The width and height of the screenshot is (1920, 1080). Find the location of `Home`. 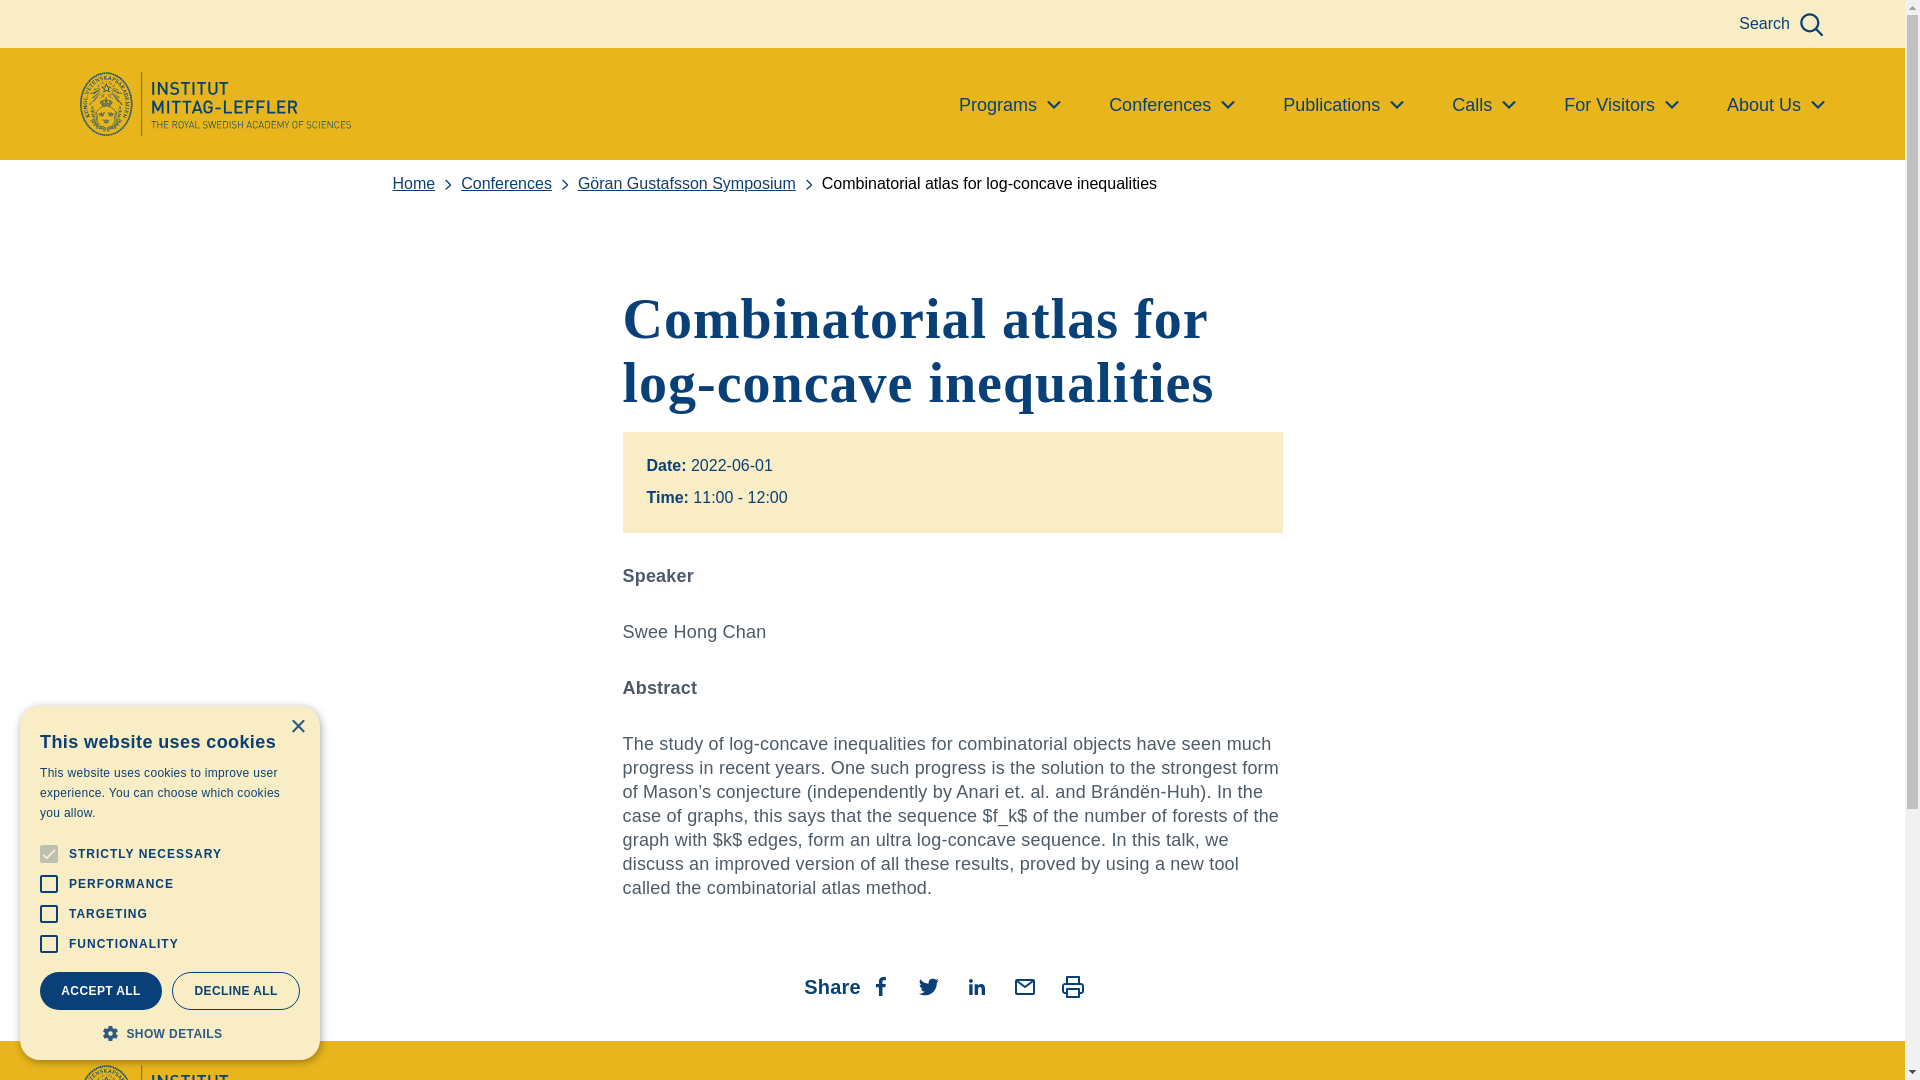

Home is located at coordinates (426, 184).